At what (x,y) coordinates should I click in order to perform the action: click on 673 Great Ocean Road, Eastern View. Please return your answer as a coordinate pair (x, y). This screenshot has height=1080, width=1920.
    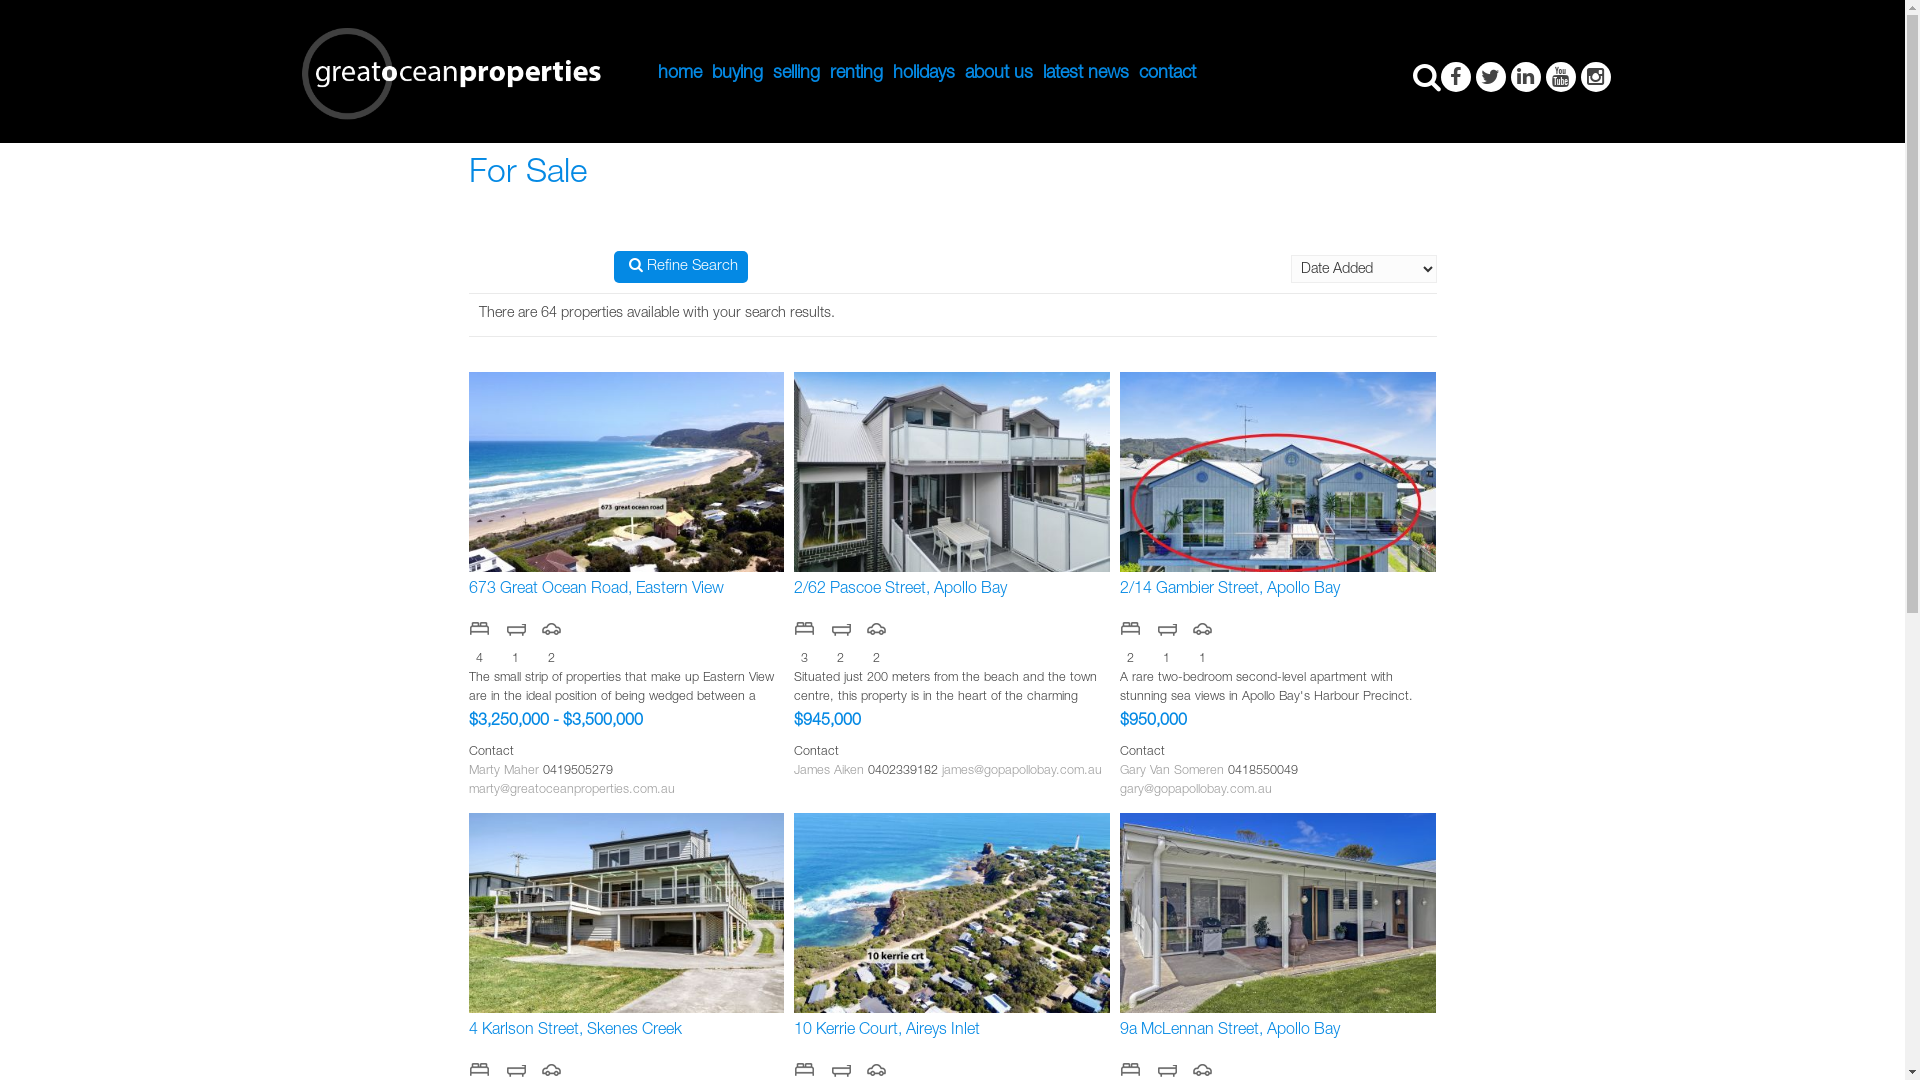
    Looking at the image, I should click on (626, 472).